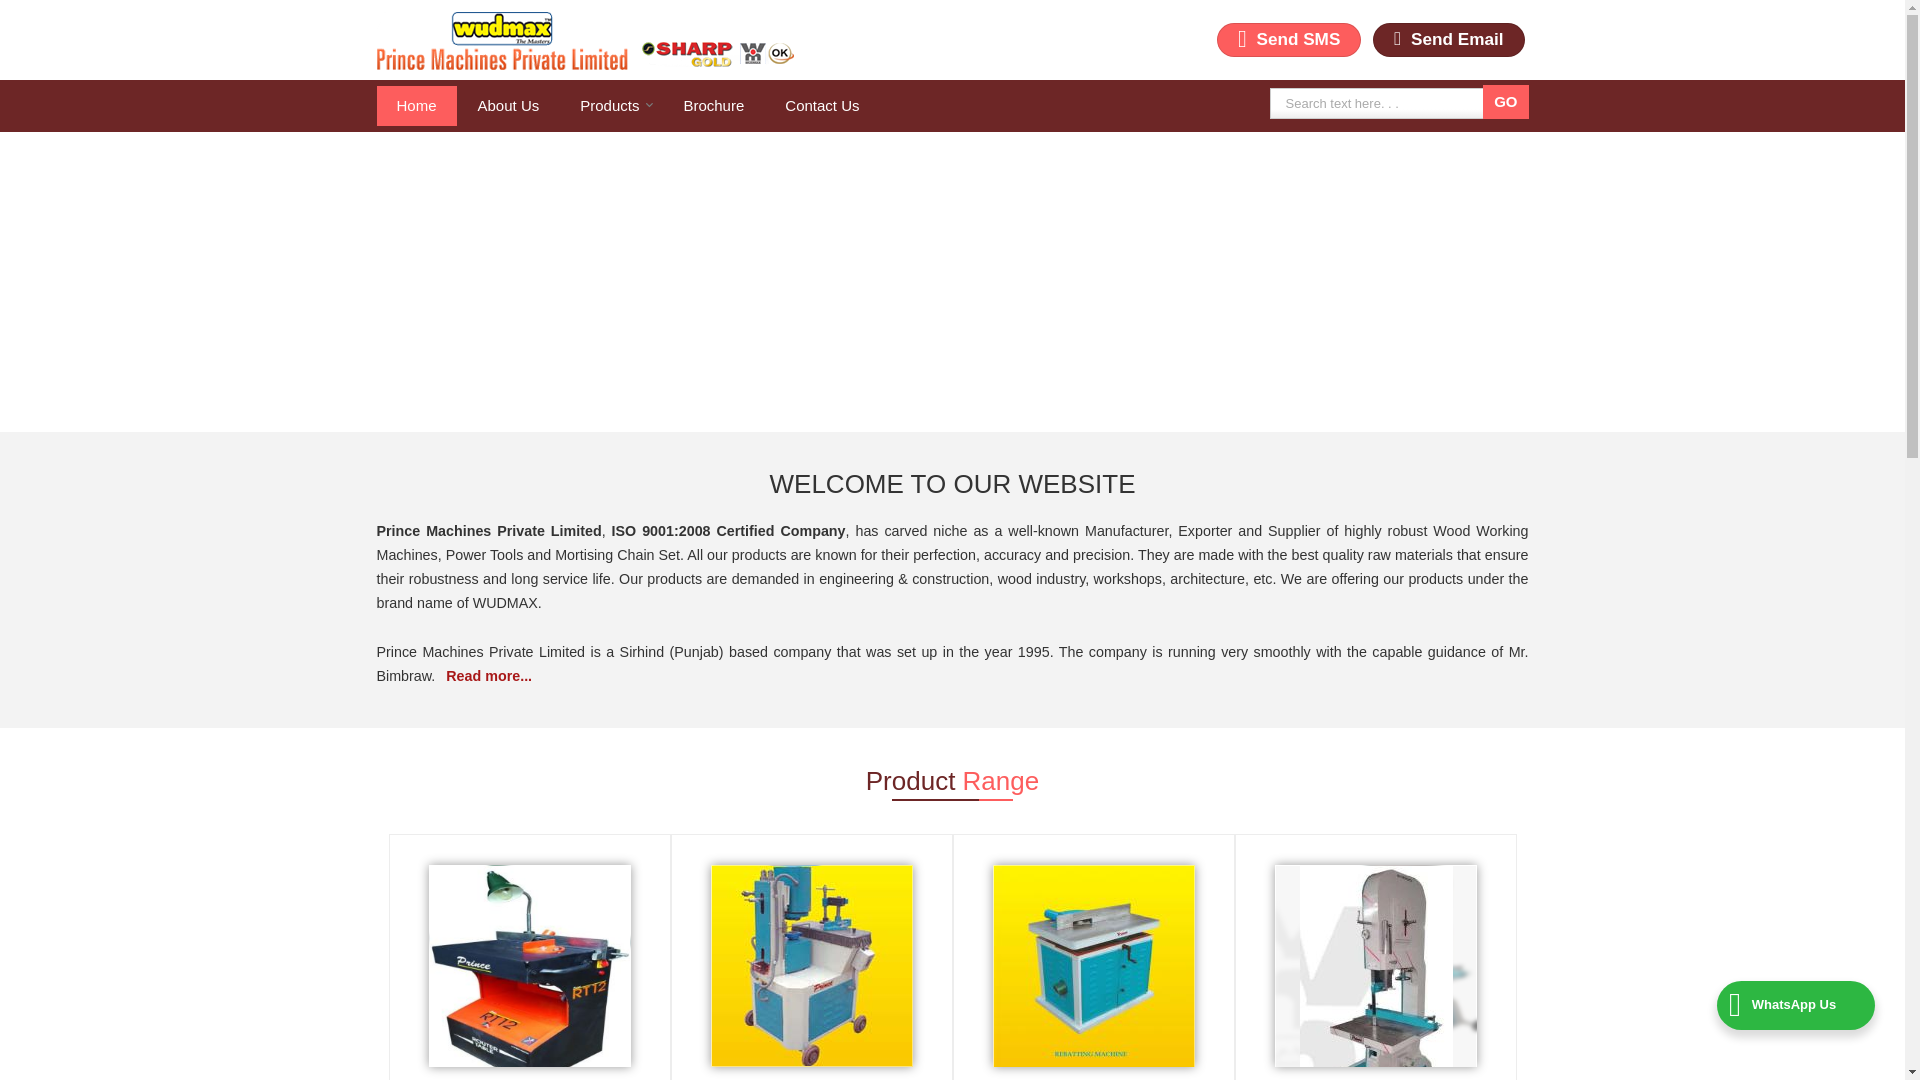 This screenshot has height=1080, width=1920. What do you see at coordinates (416, 106) in the screenshot?
I see `Home` at bounding box center [416, 106].